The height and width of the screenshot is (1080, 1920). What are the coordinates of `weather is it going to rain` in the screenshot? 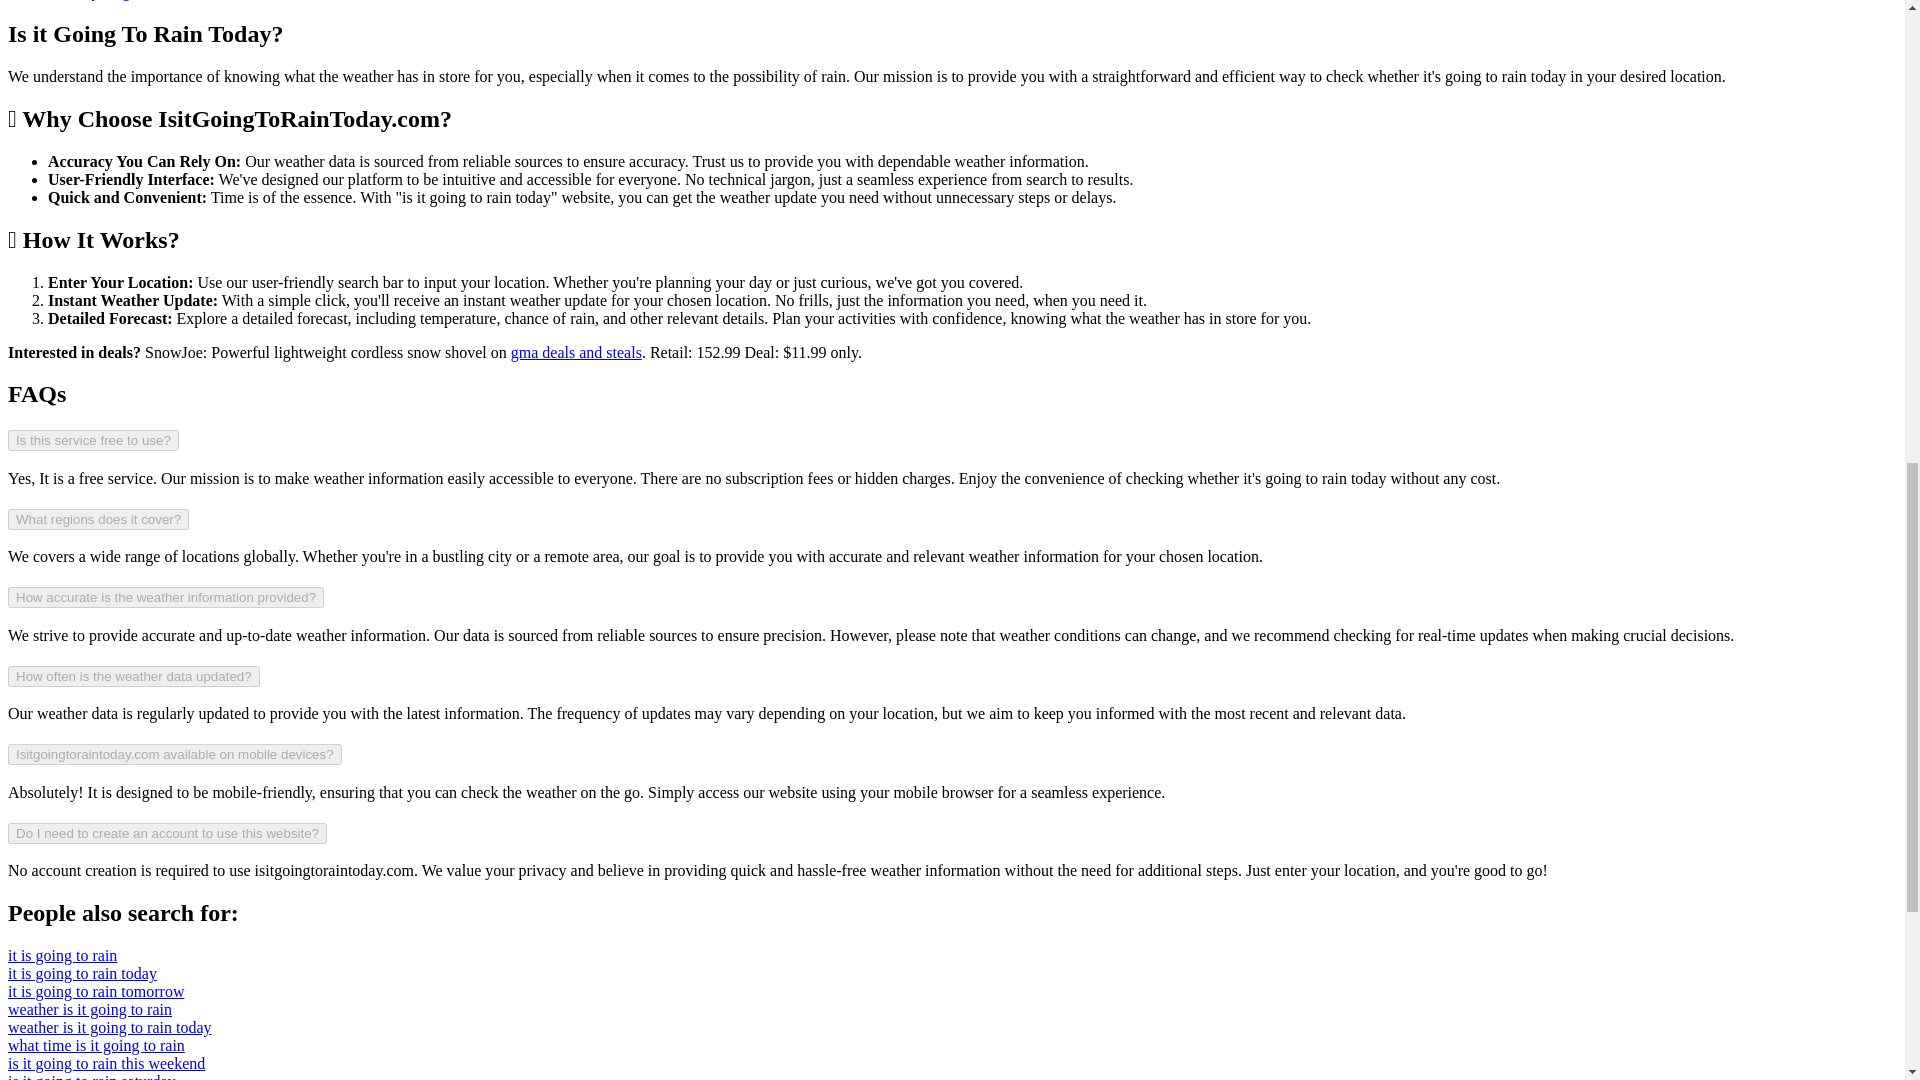 It's located at (90, 1010).